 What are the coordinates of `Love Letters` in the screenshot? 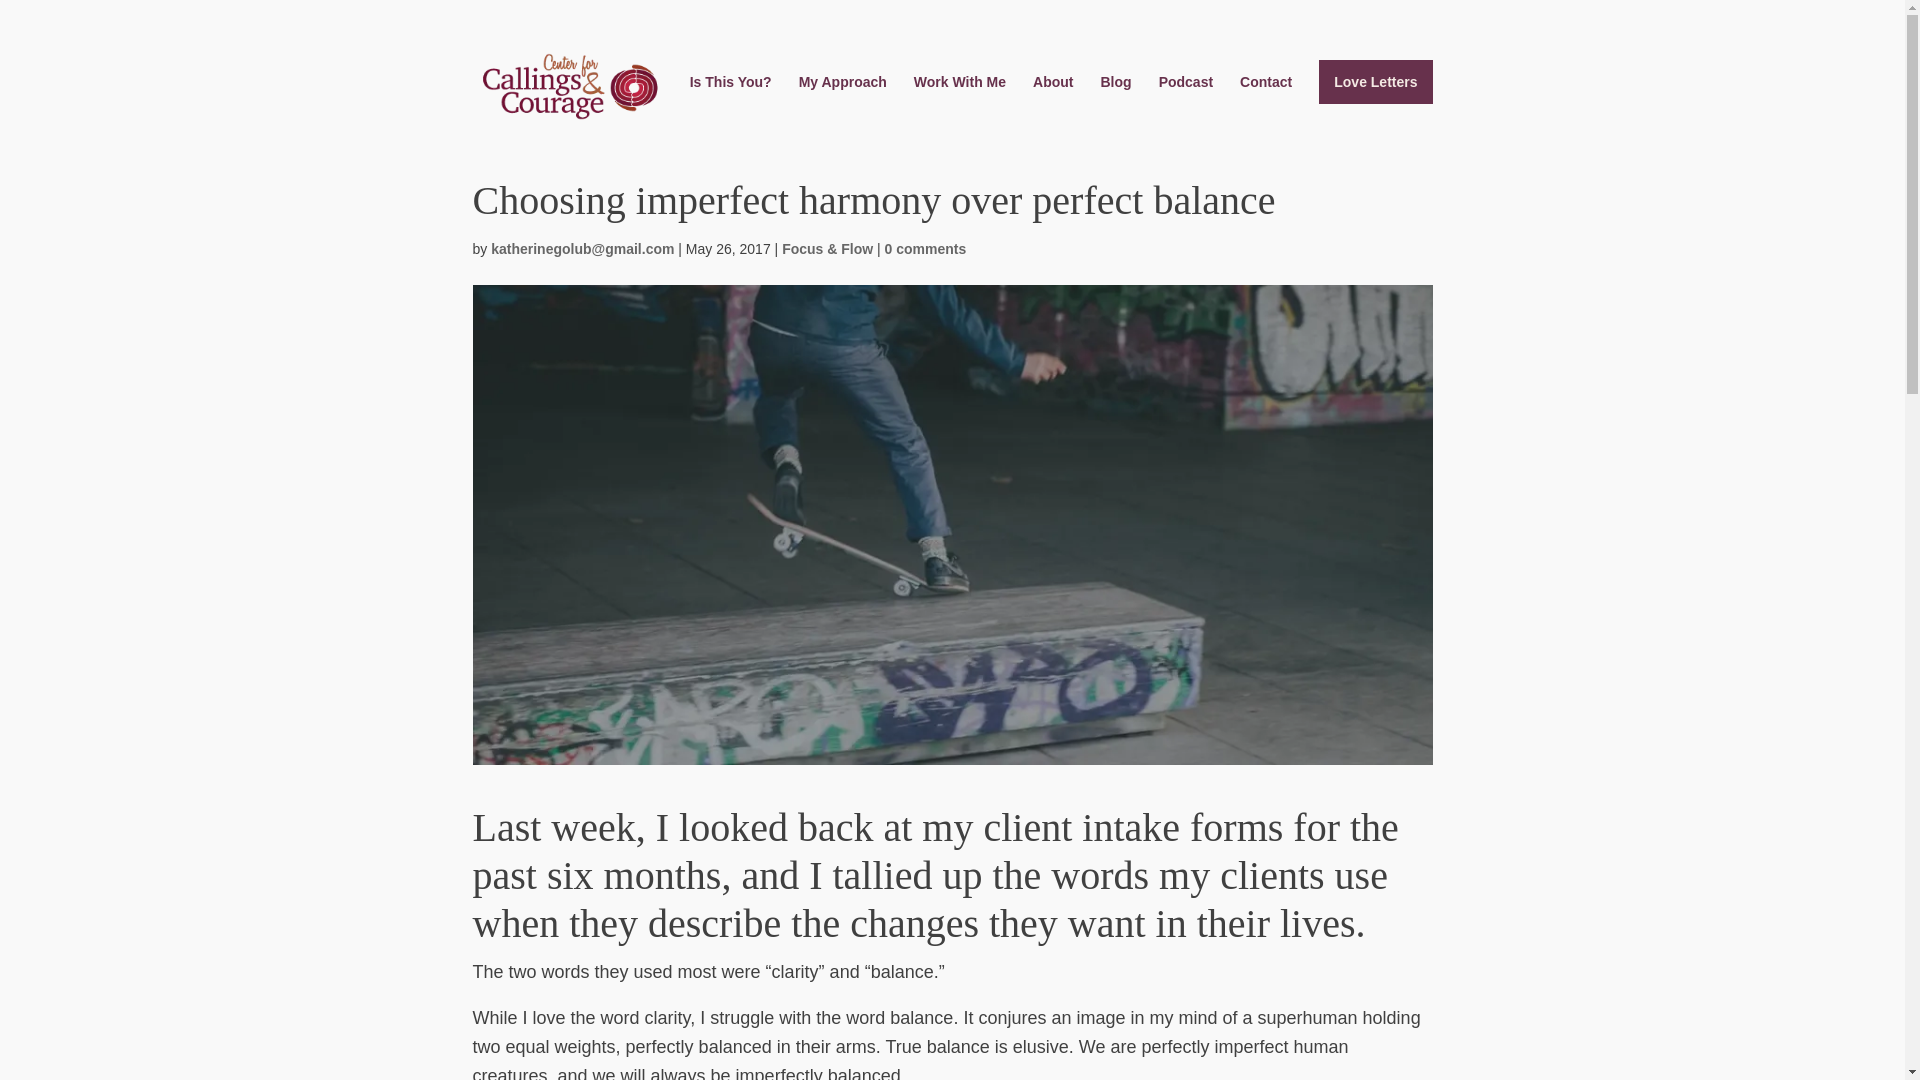 It's located at (1376, 82).